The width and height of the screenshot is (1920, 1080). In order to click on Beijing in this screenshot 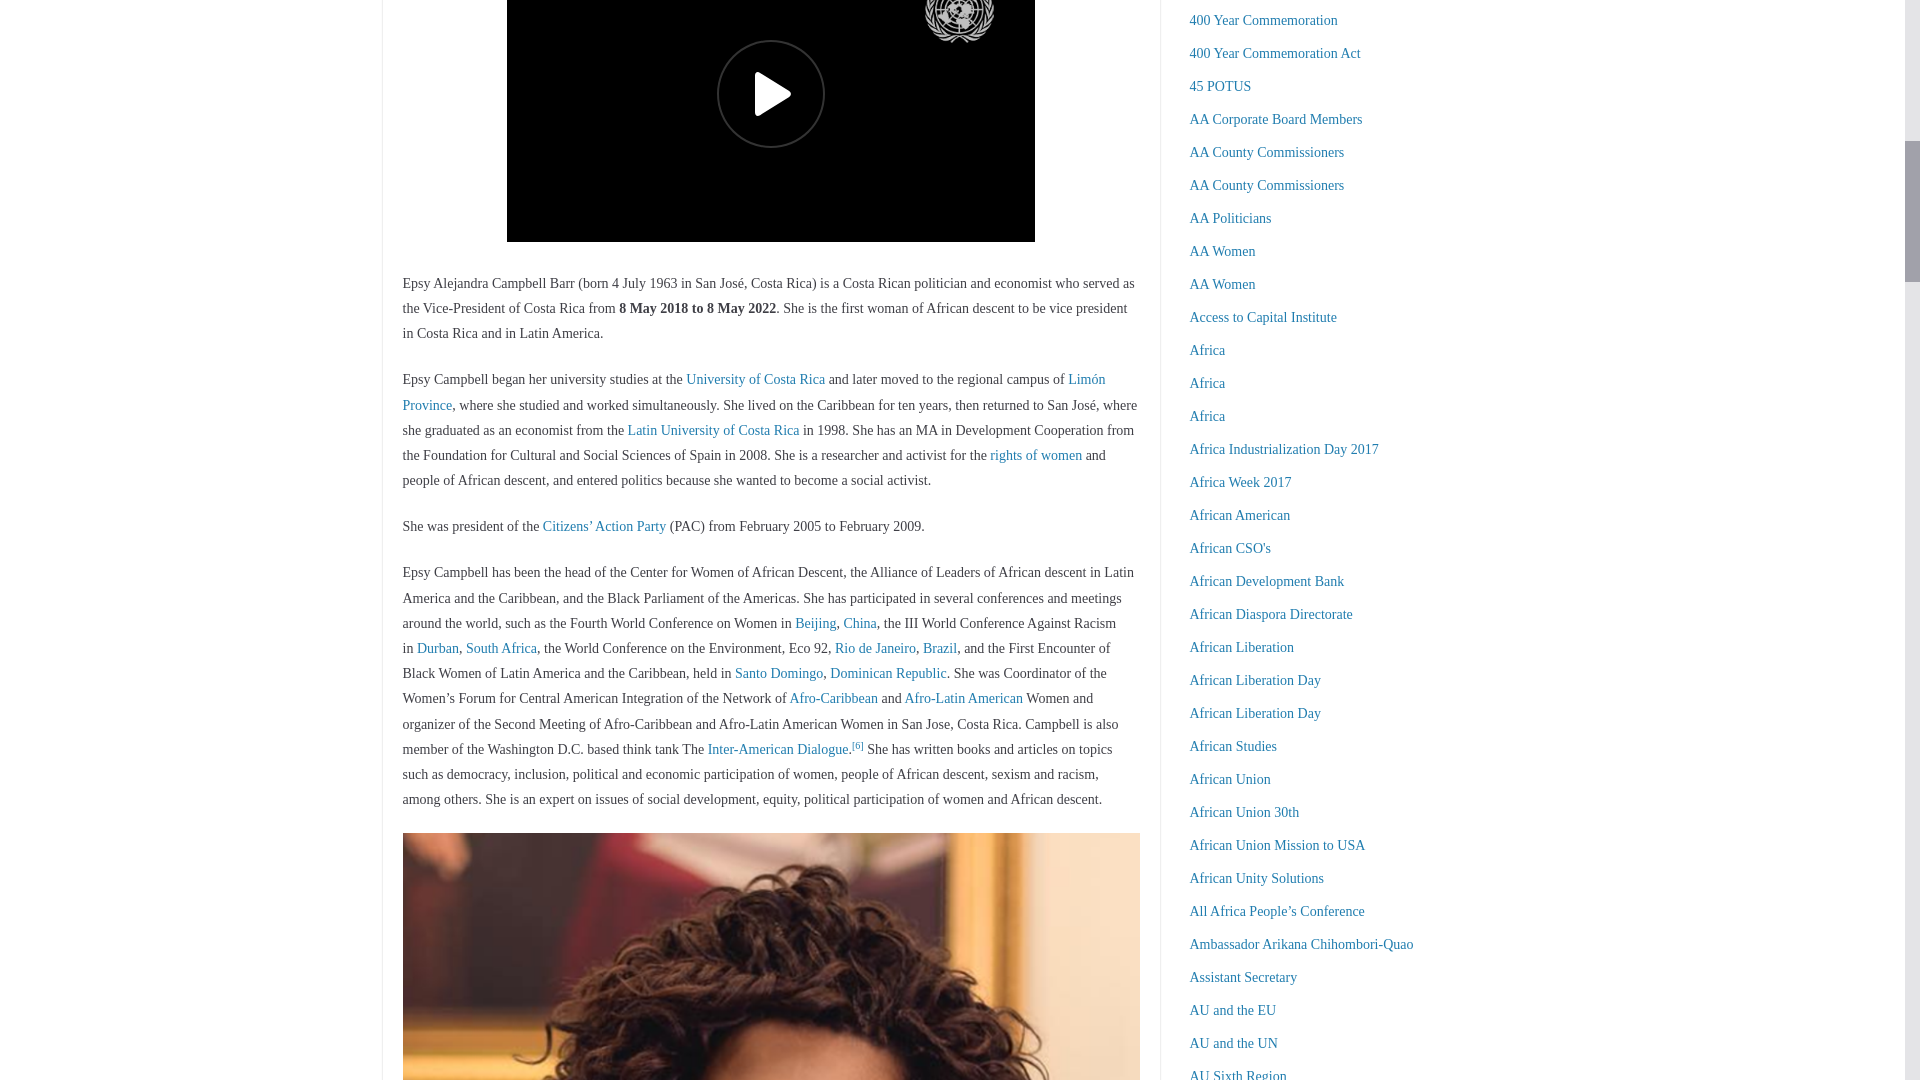, I will do `click(814, 622)`.